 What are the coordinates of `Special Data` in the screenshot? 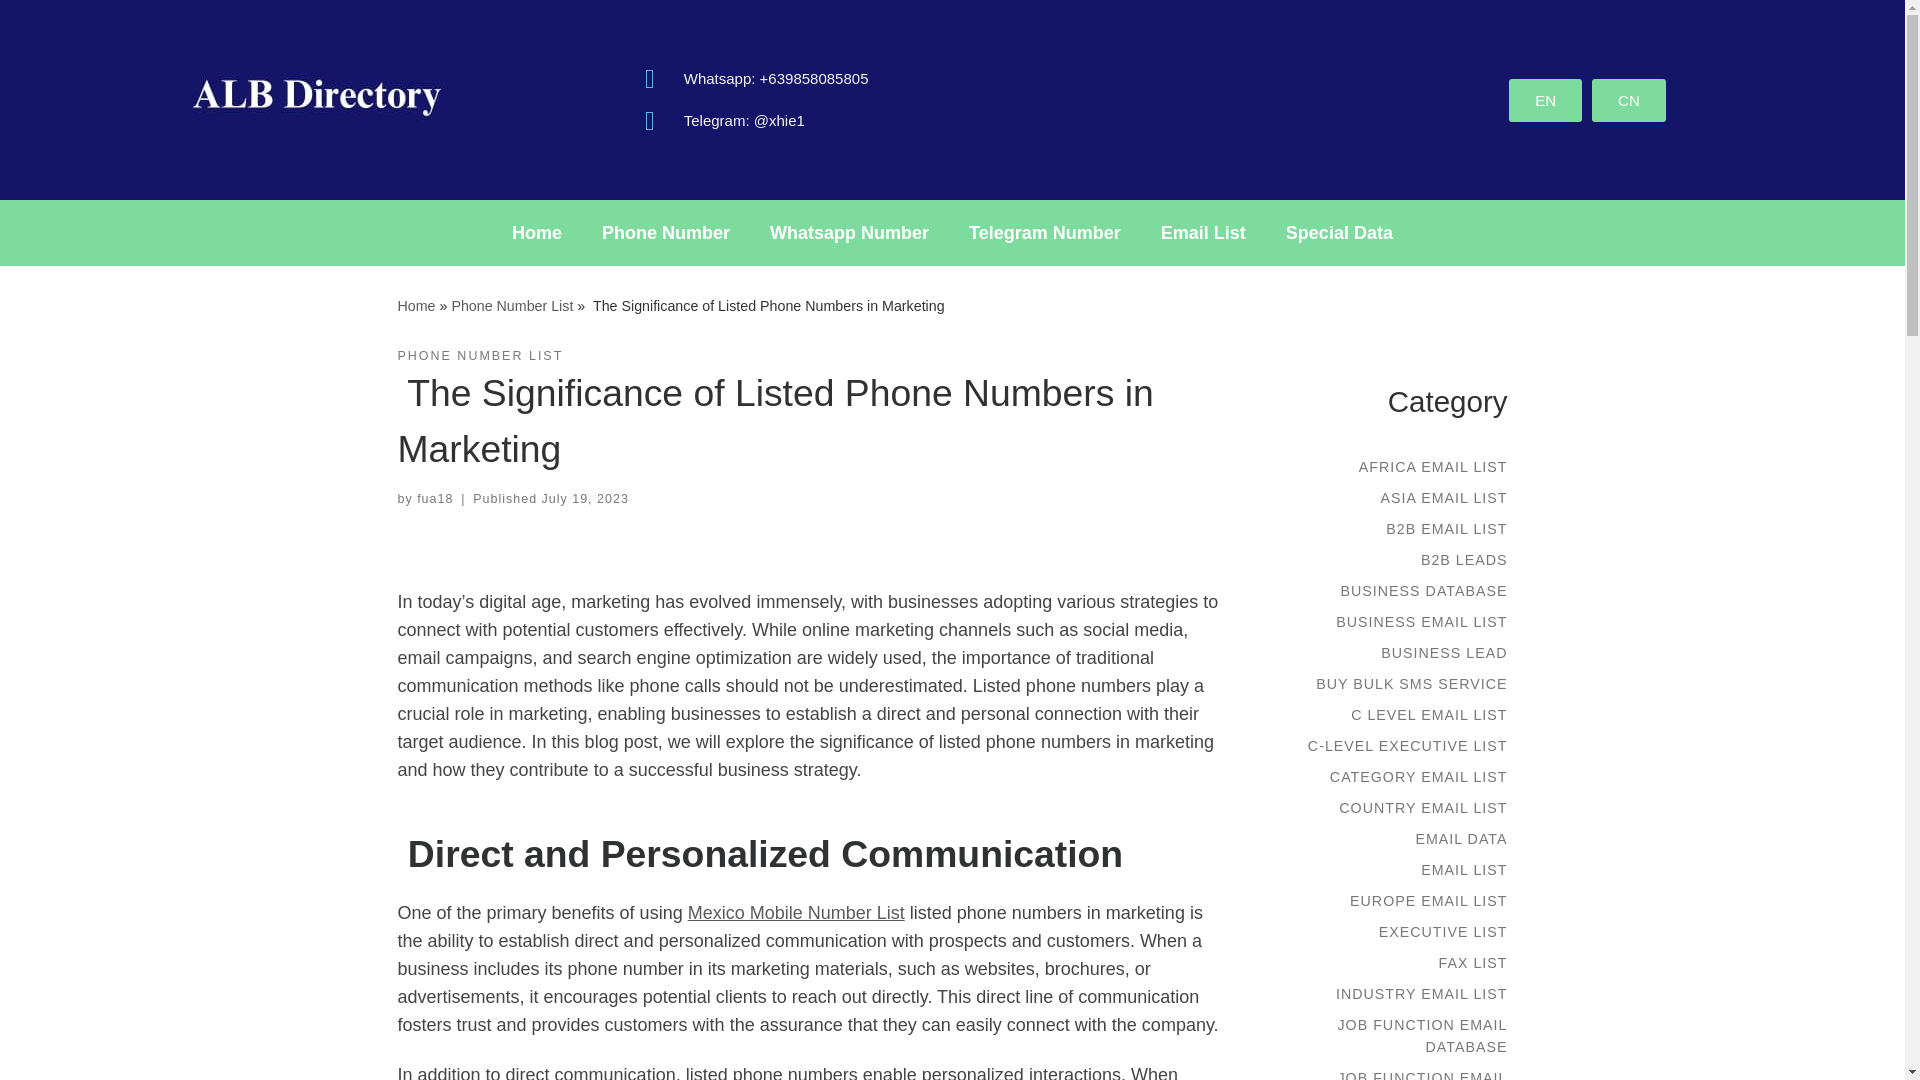 It's located at (1339, 232).